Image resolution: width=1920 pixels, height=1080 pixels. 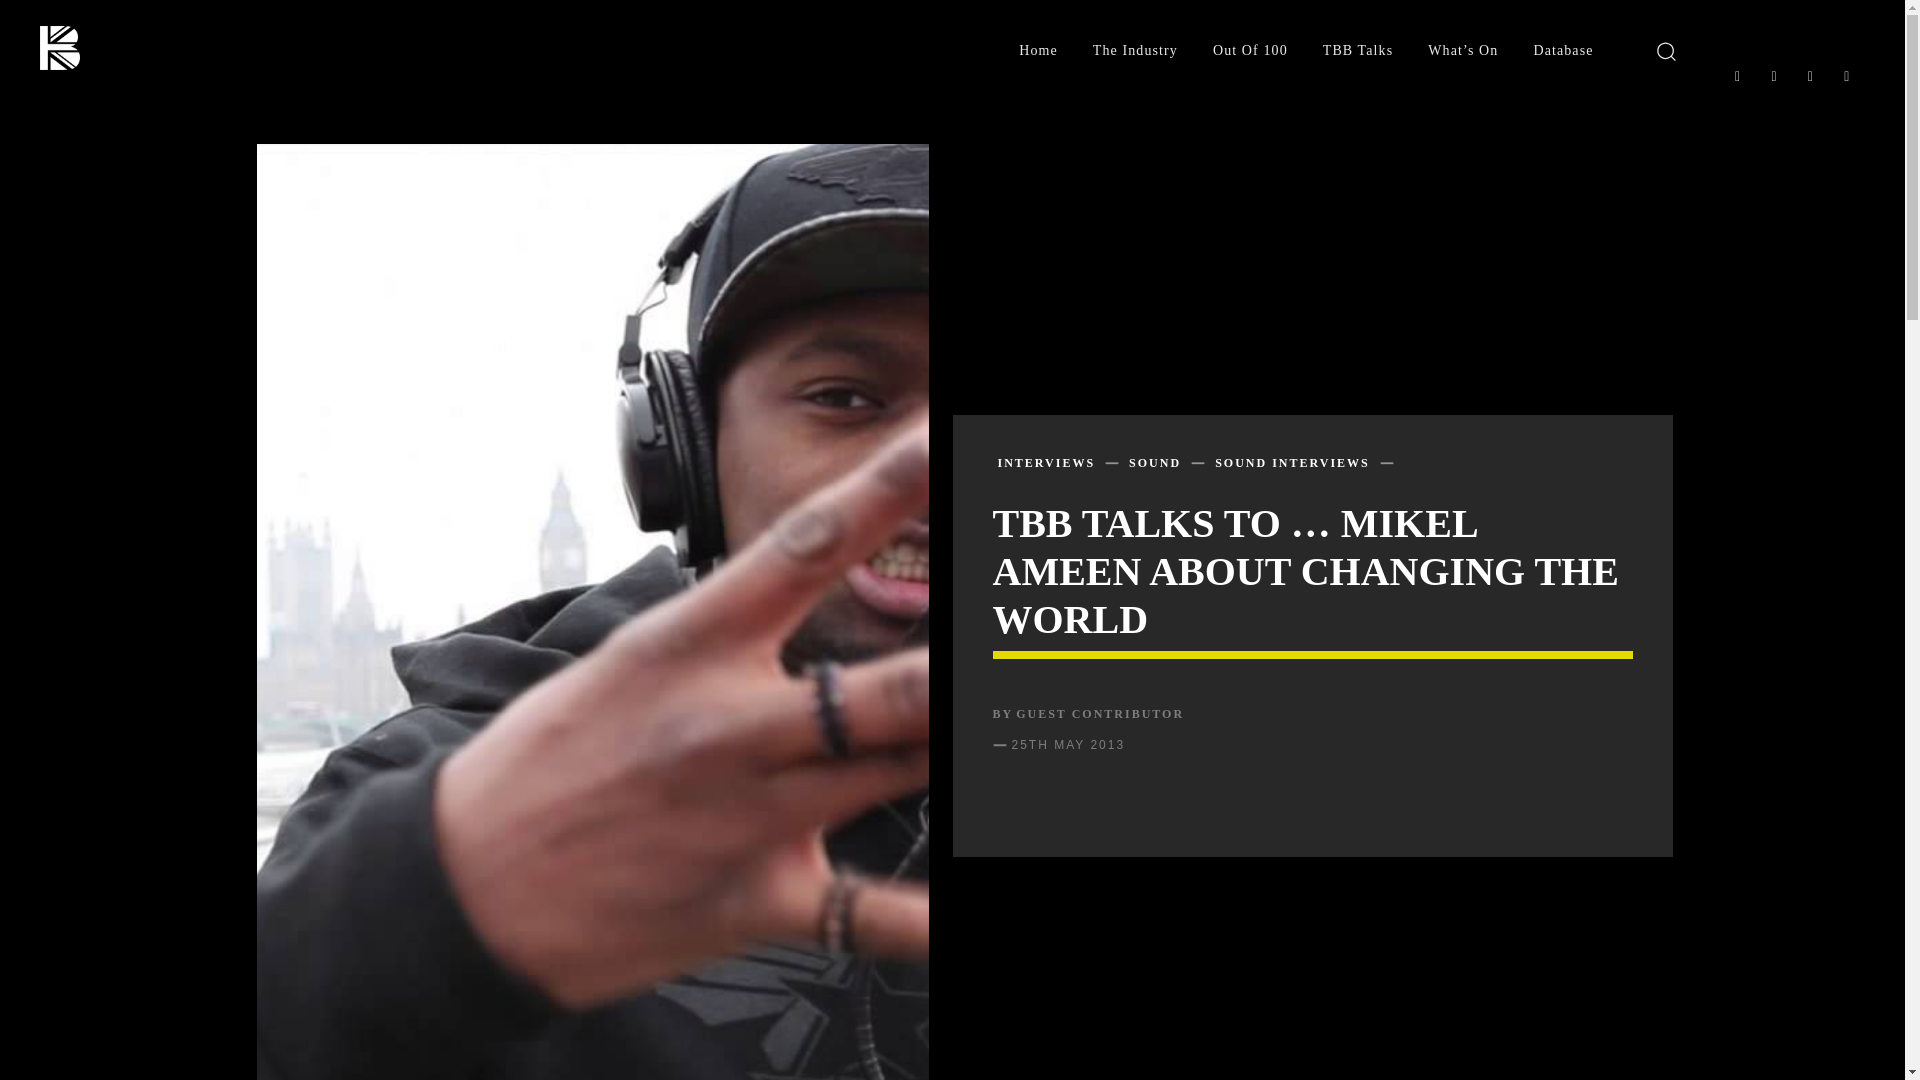 What do you see at coordinates (1736, 76) in the screenshot?
I see `Facebook` at bounding box center [1736, 76].